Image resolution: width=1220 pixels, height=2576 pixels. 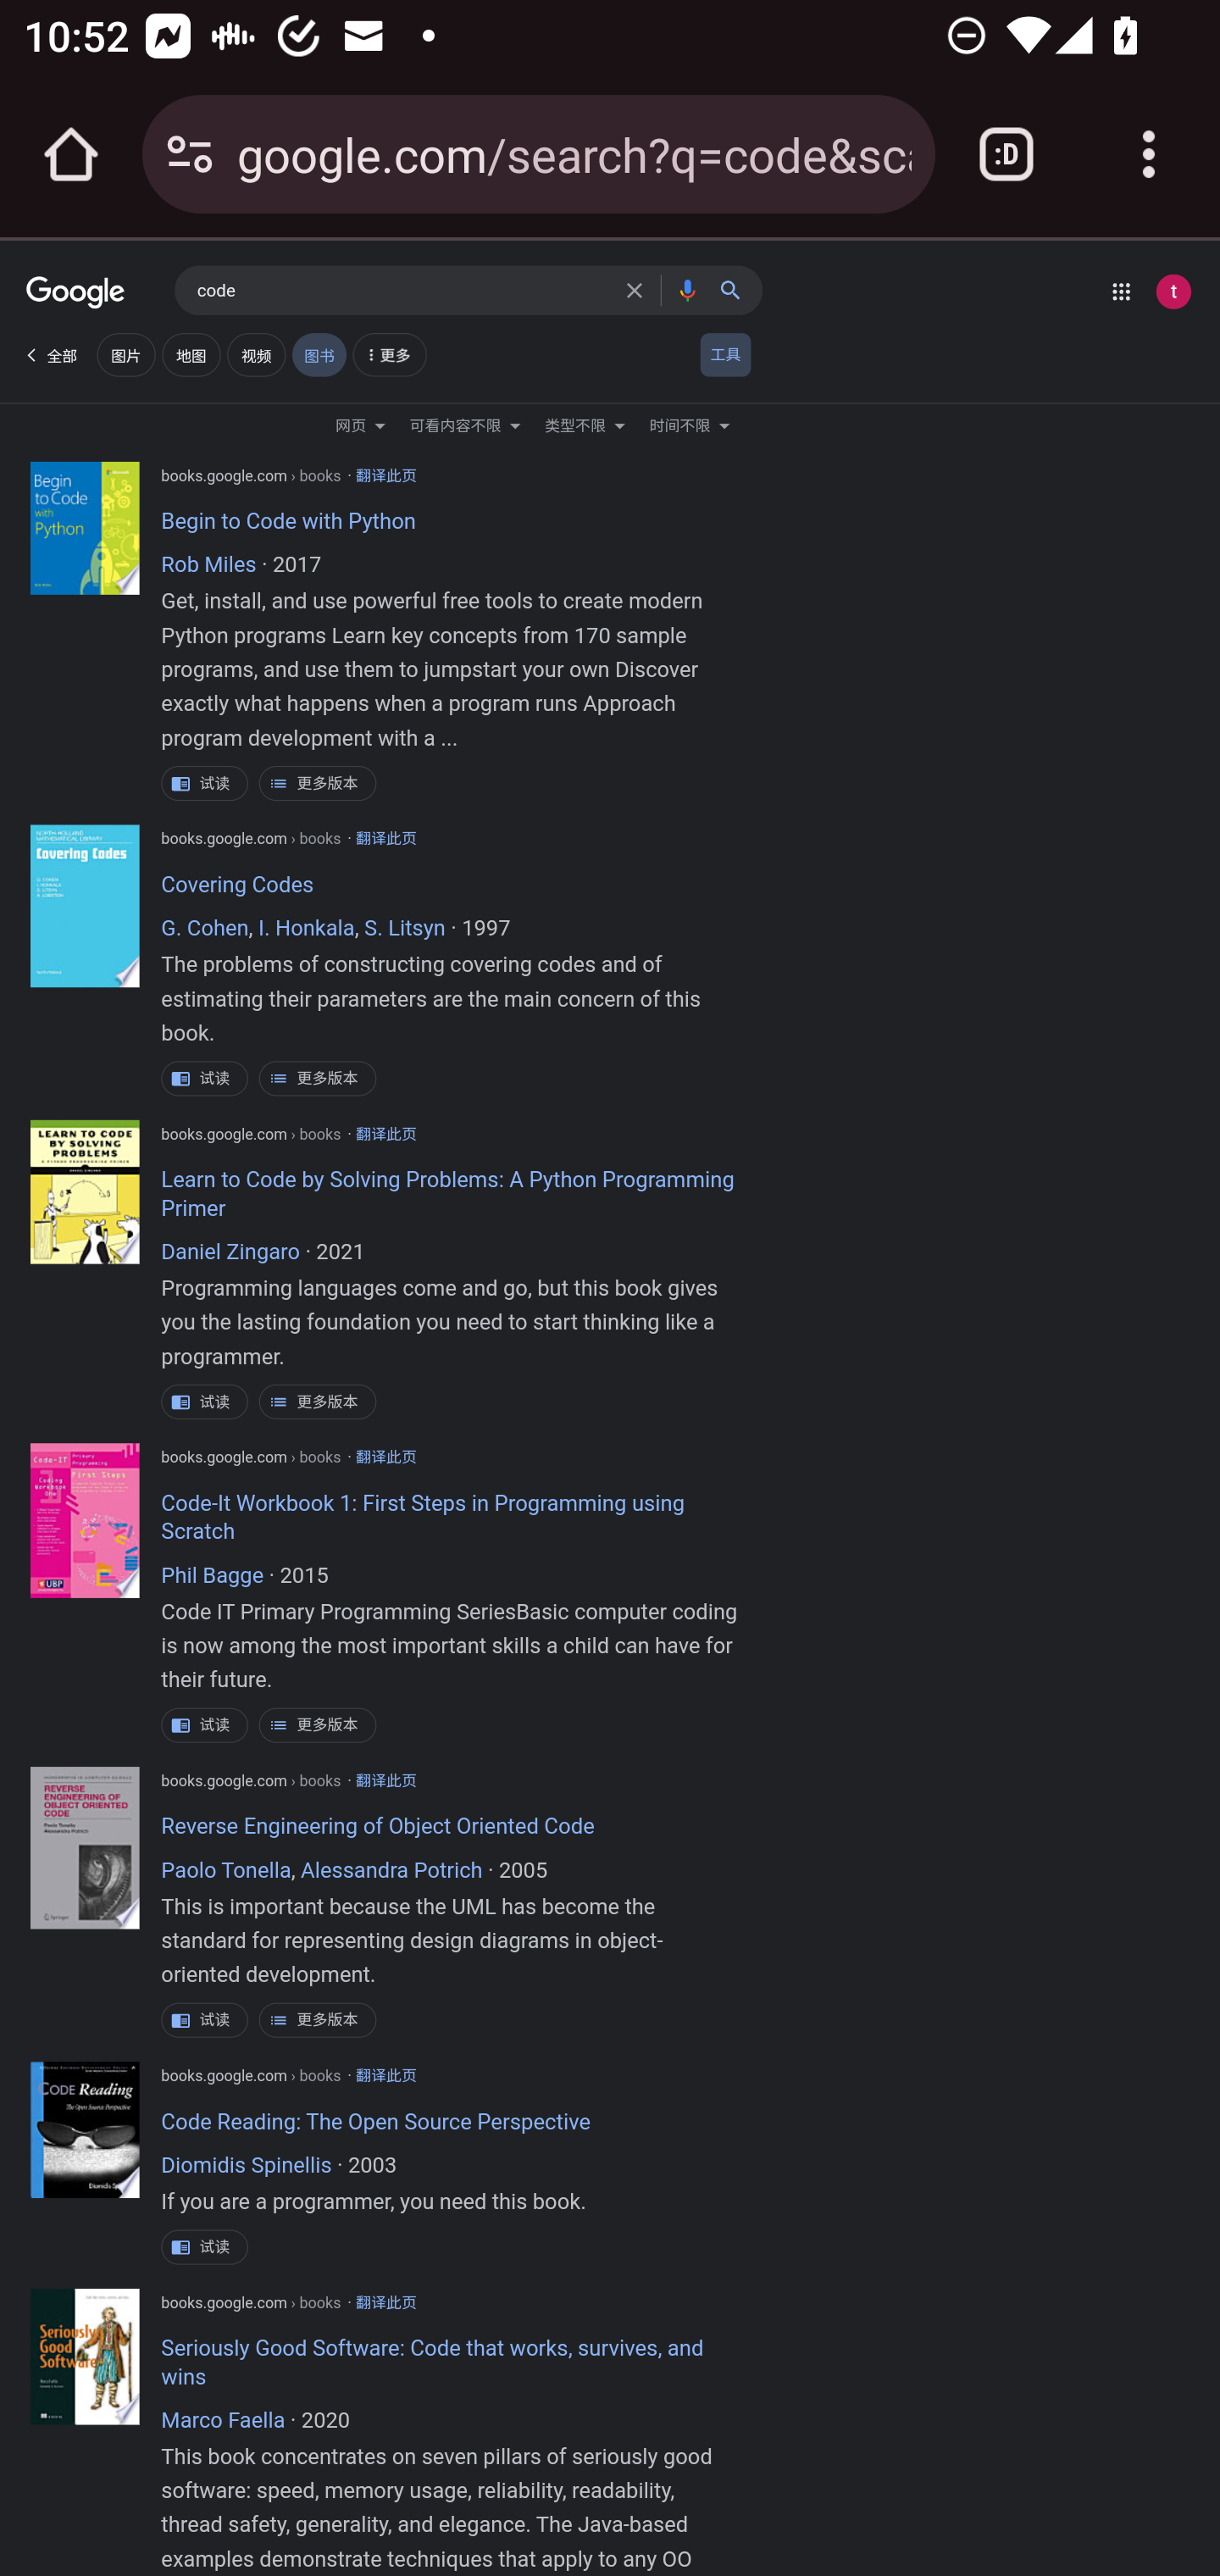 I want to click on Rob Miles, so click(x=208, y=566).